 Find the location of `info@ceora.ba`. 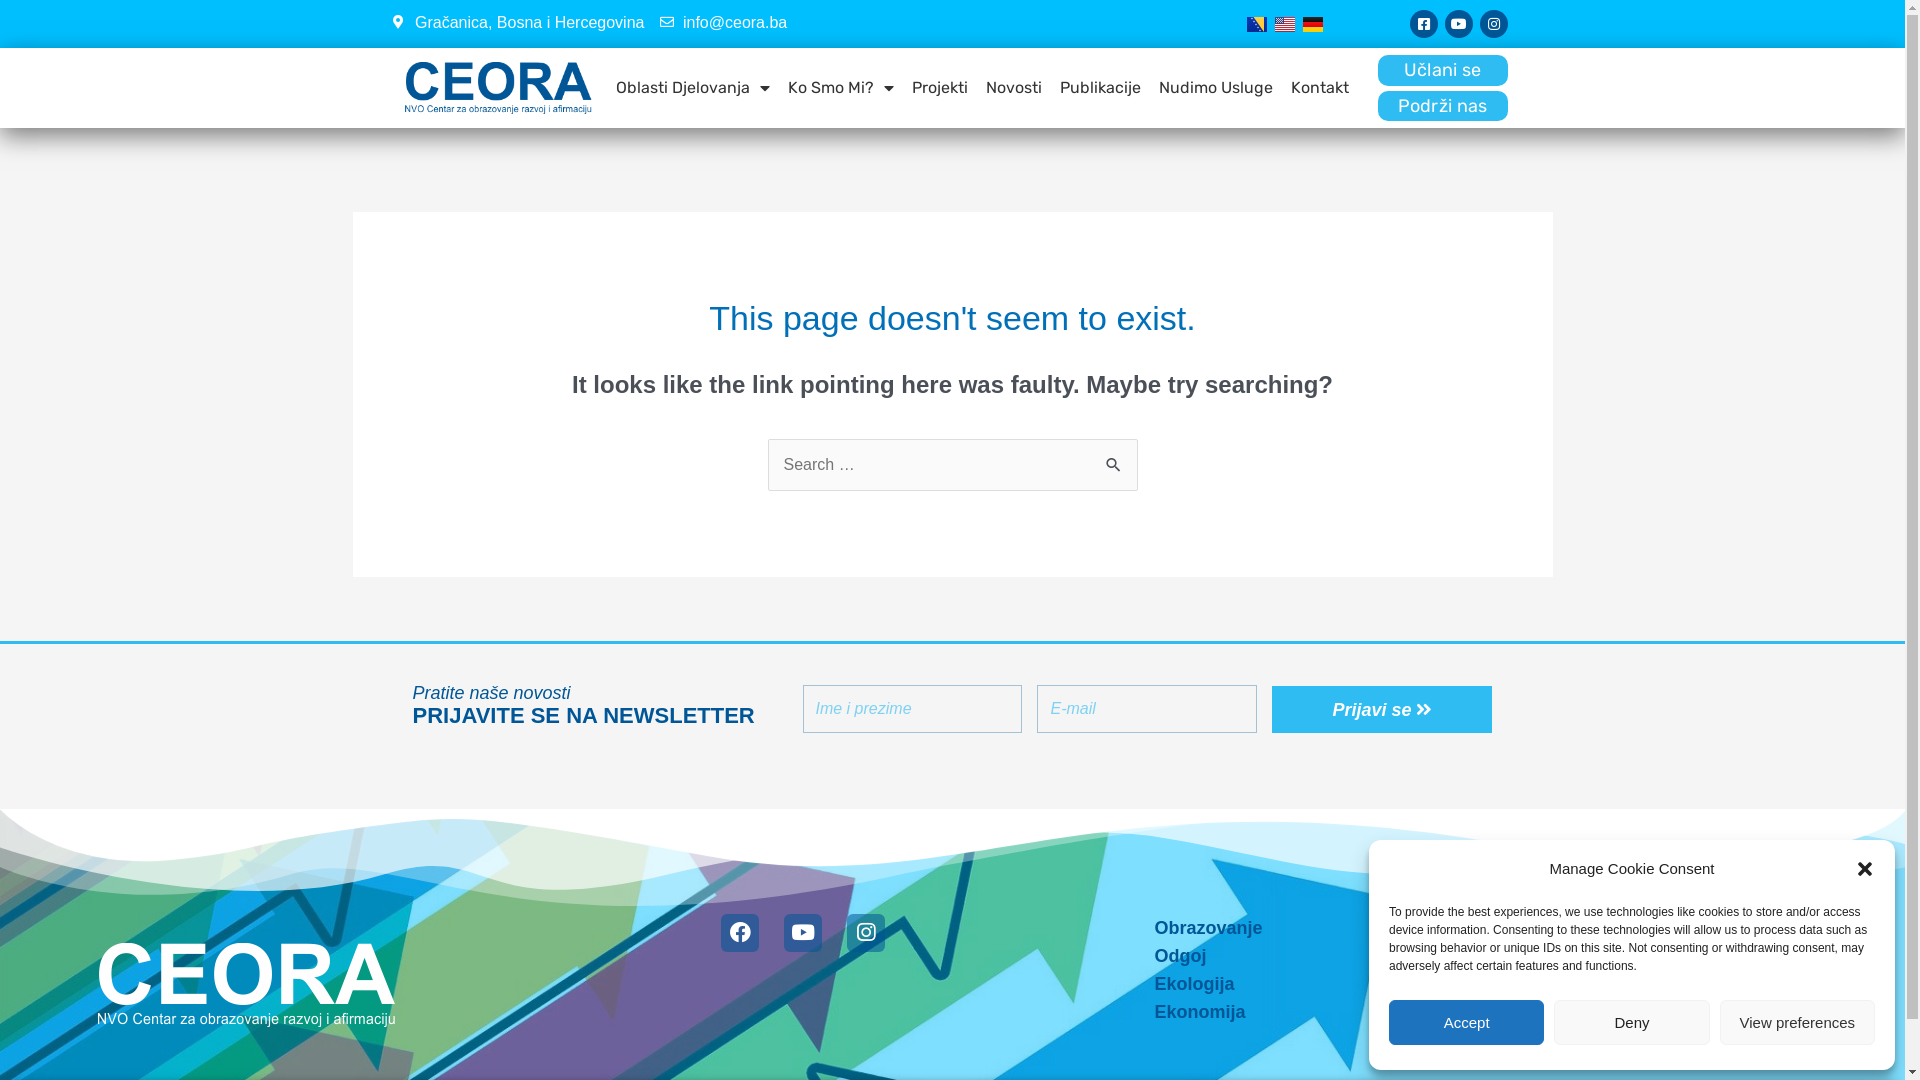

info@ceora.ba is located at coordinates (724, 23).